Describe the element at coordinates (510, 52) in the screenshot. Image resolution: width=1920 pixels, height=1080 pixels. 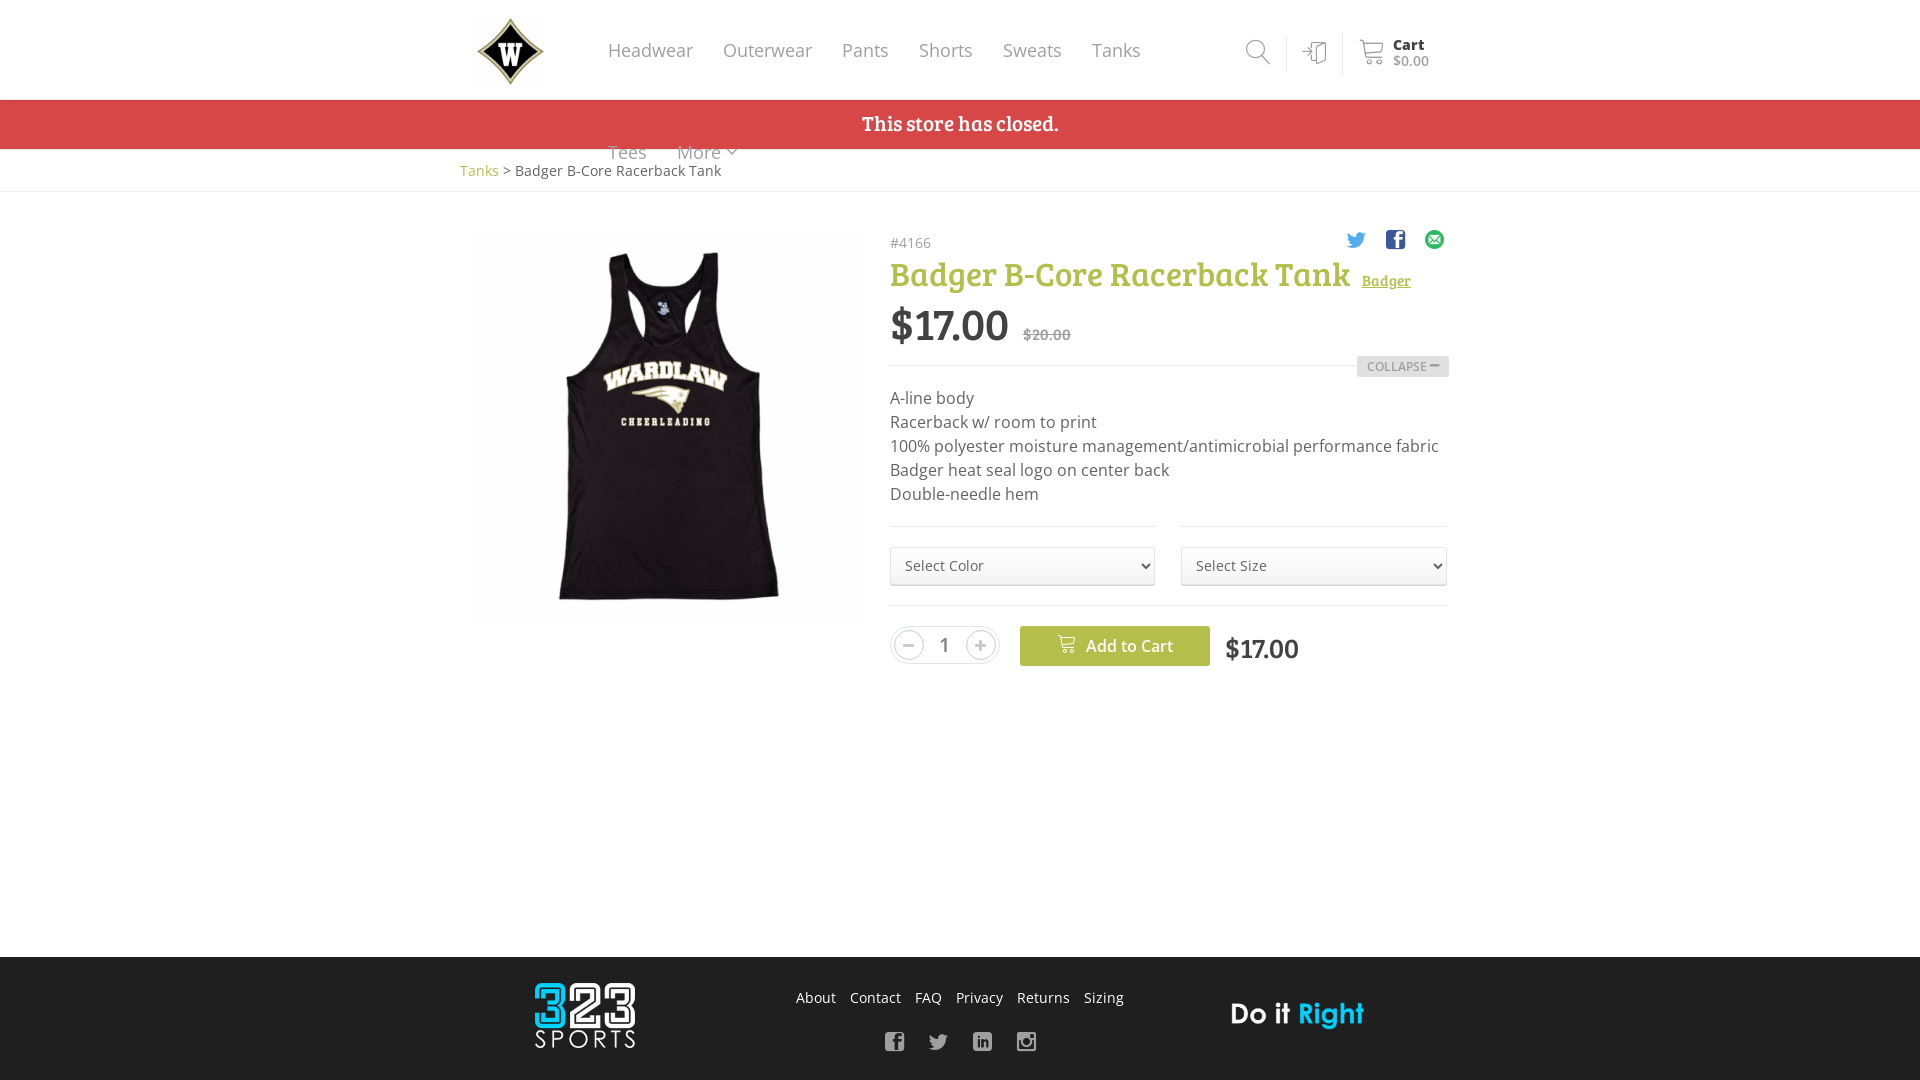
I see `Wardlaw Academy Cheer Store` at that location.